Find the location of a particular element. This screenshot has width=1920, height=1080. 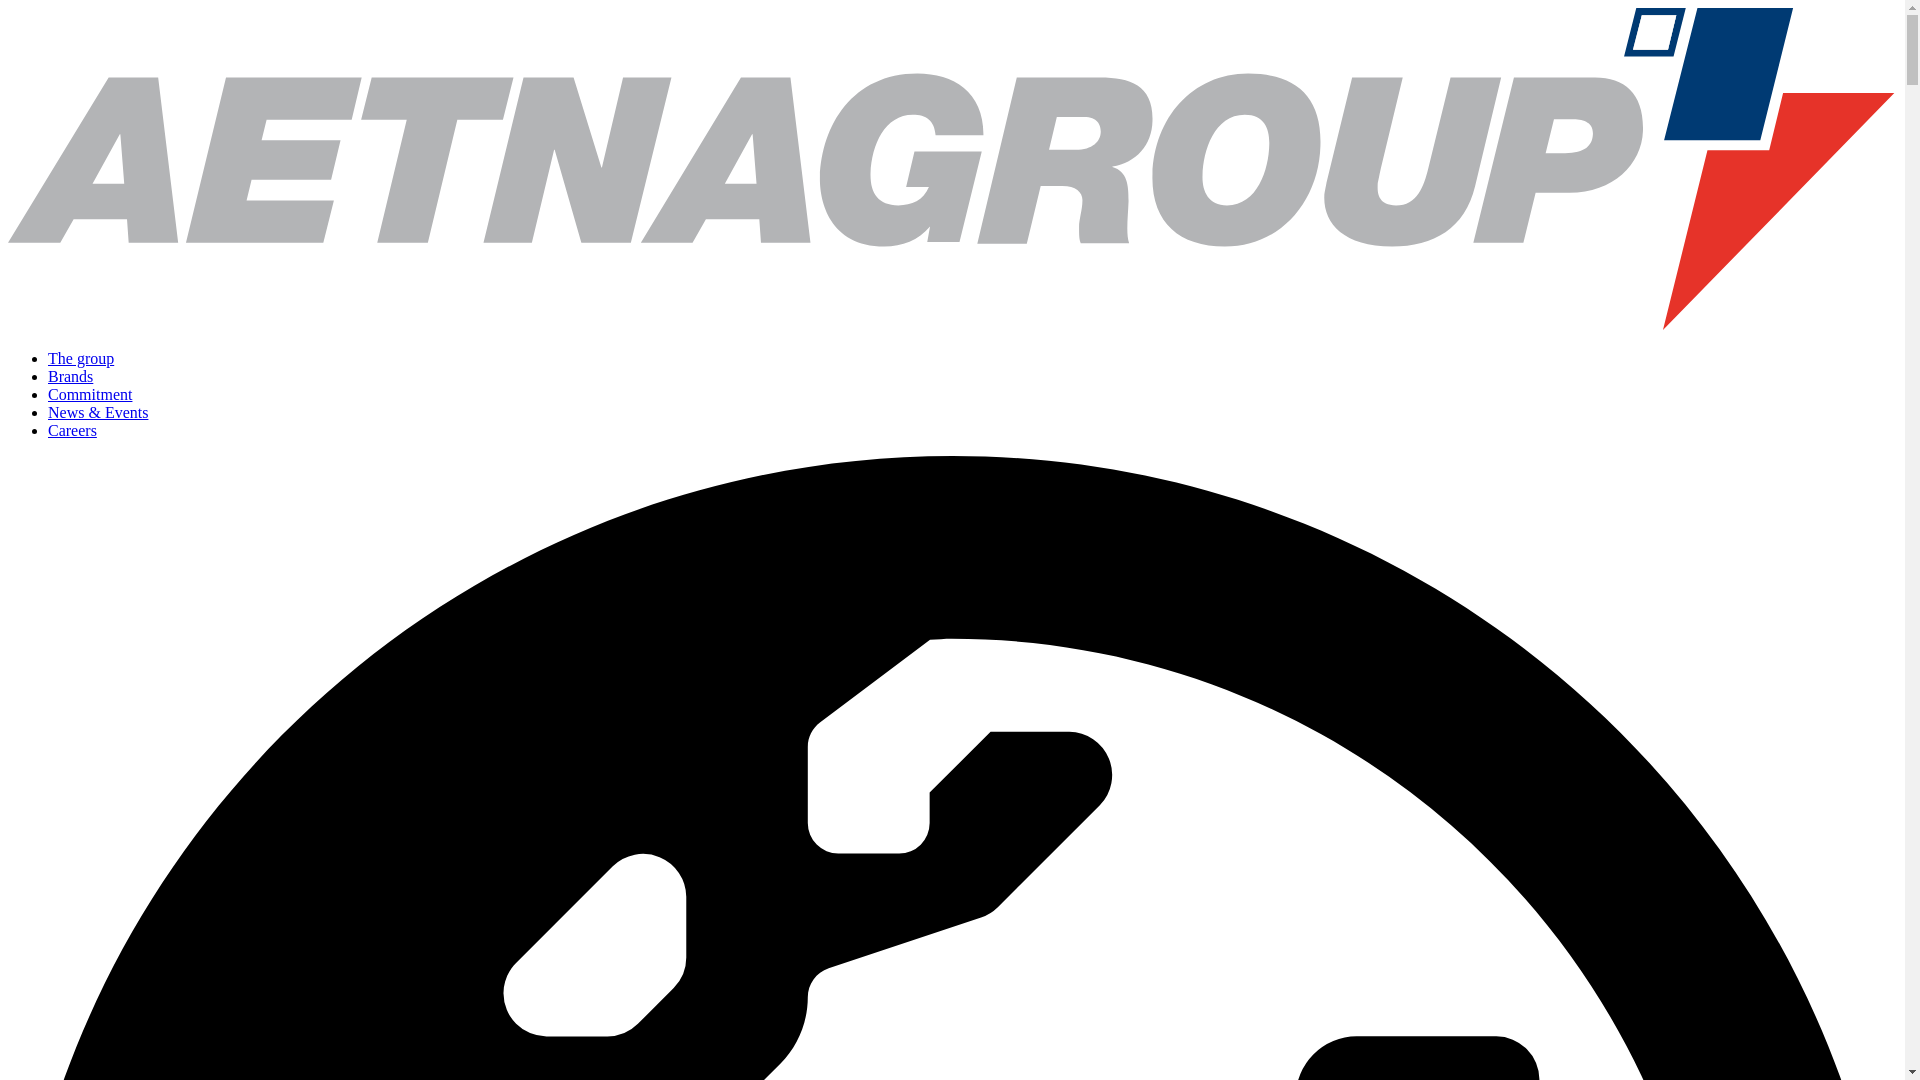

Brands is located at coordinates (70, 376).